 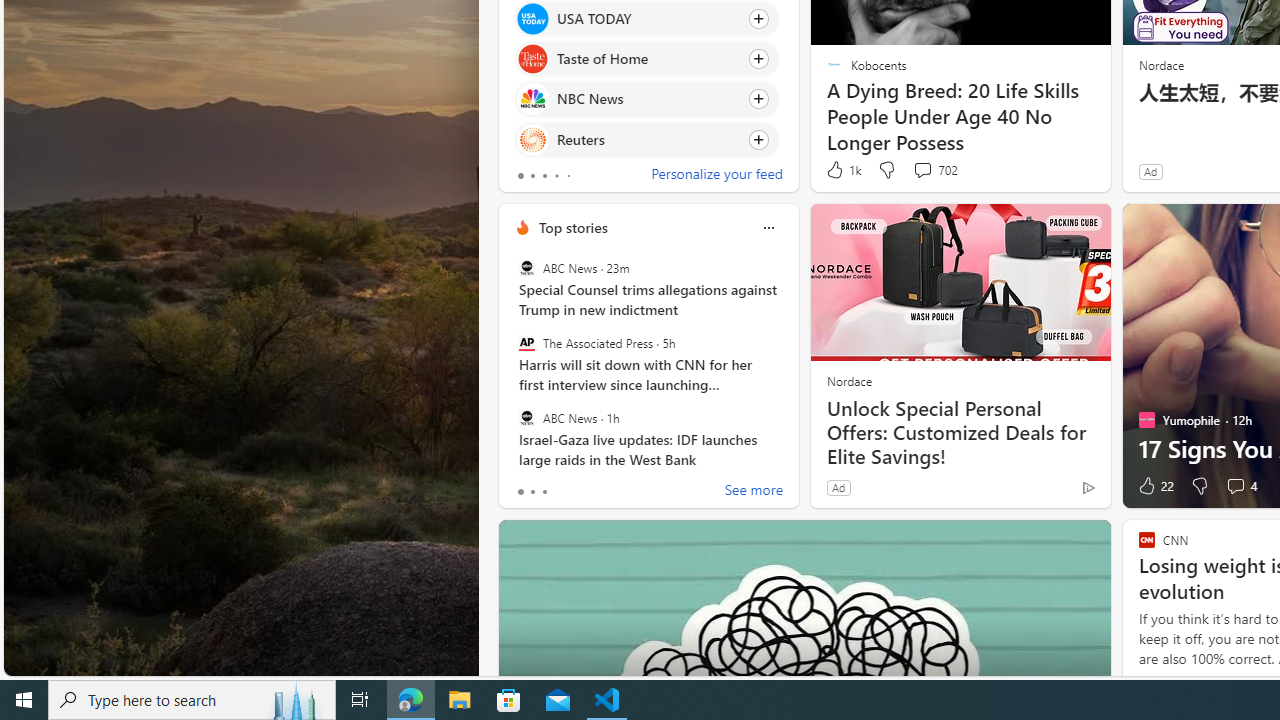 I want to click on Click to follow source USA TODAY, so click(x=646, y=18).